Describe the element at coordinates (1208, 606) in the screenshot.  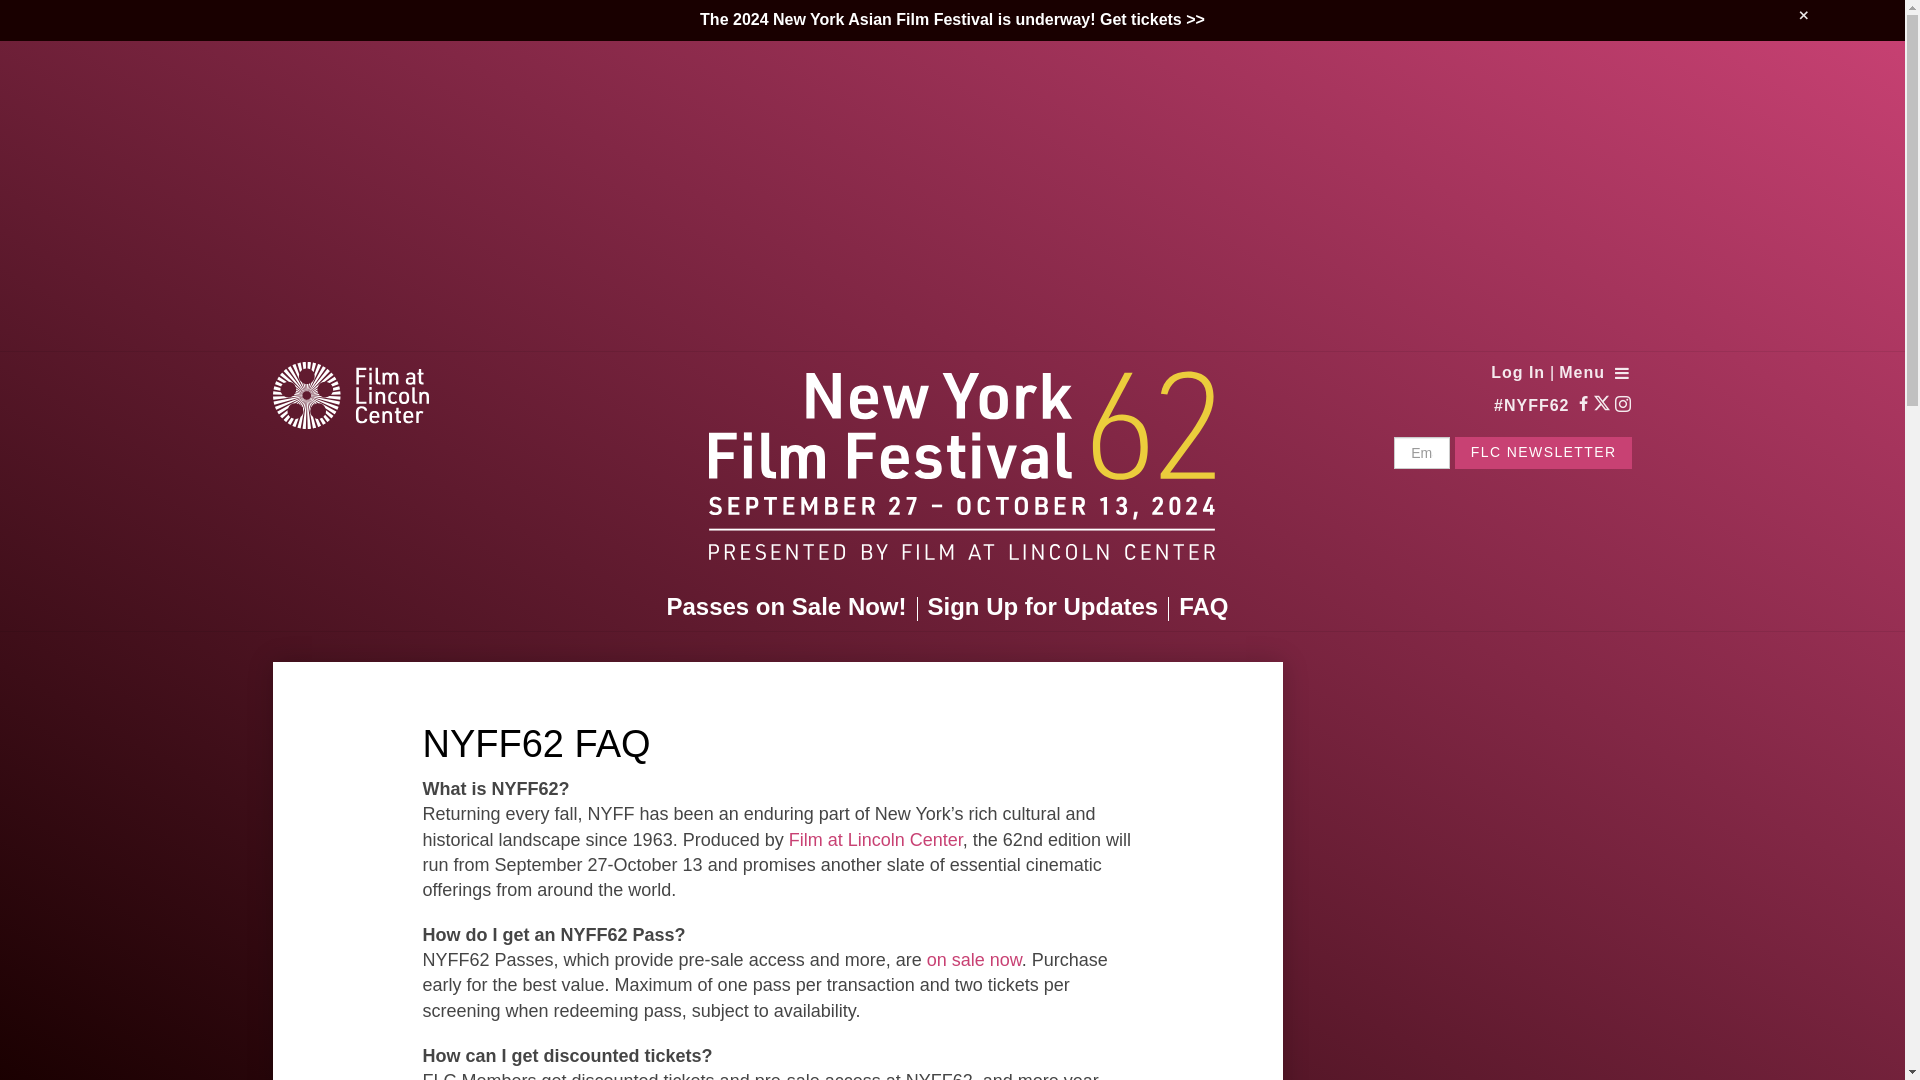
I see `FAQ` at that location.